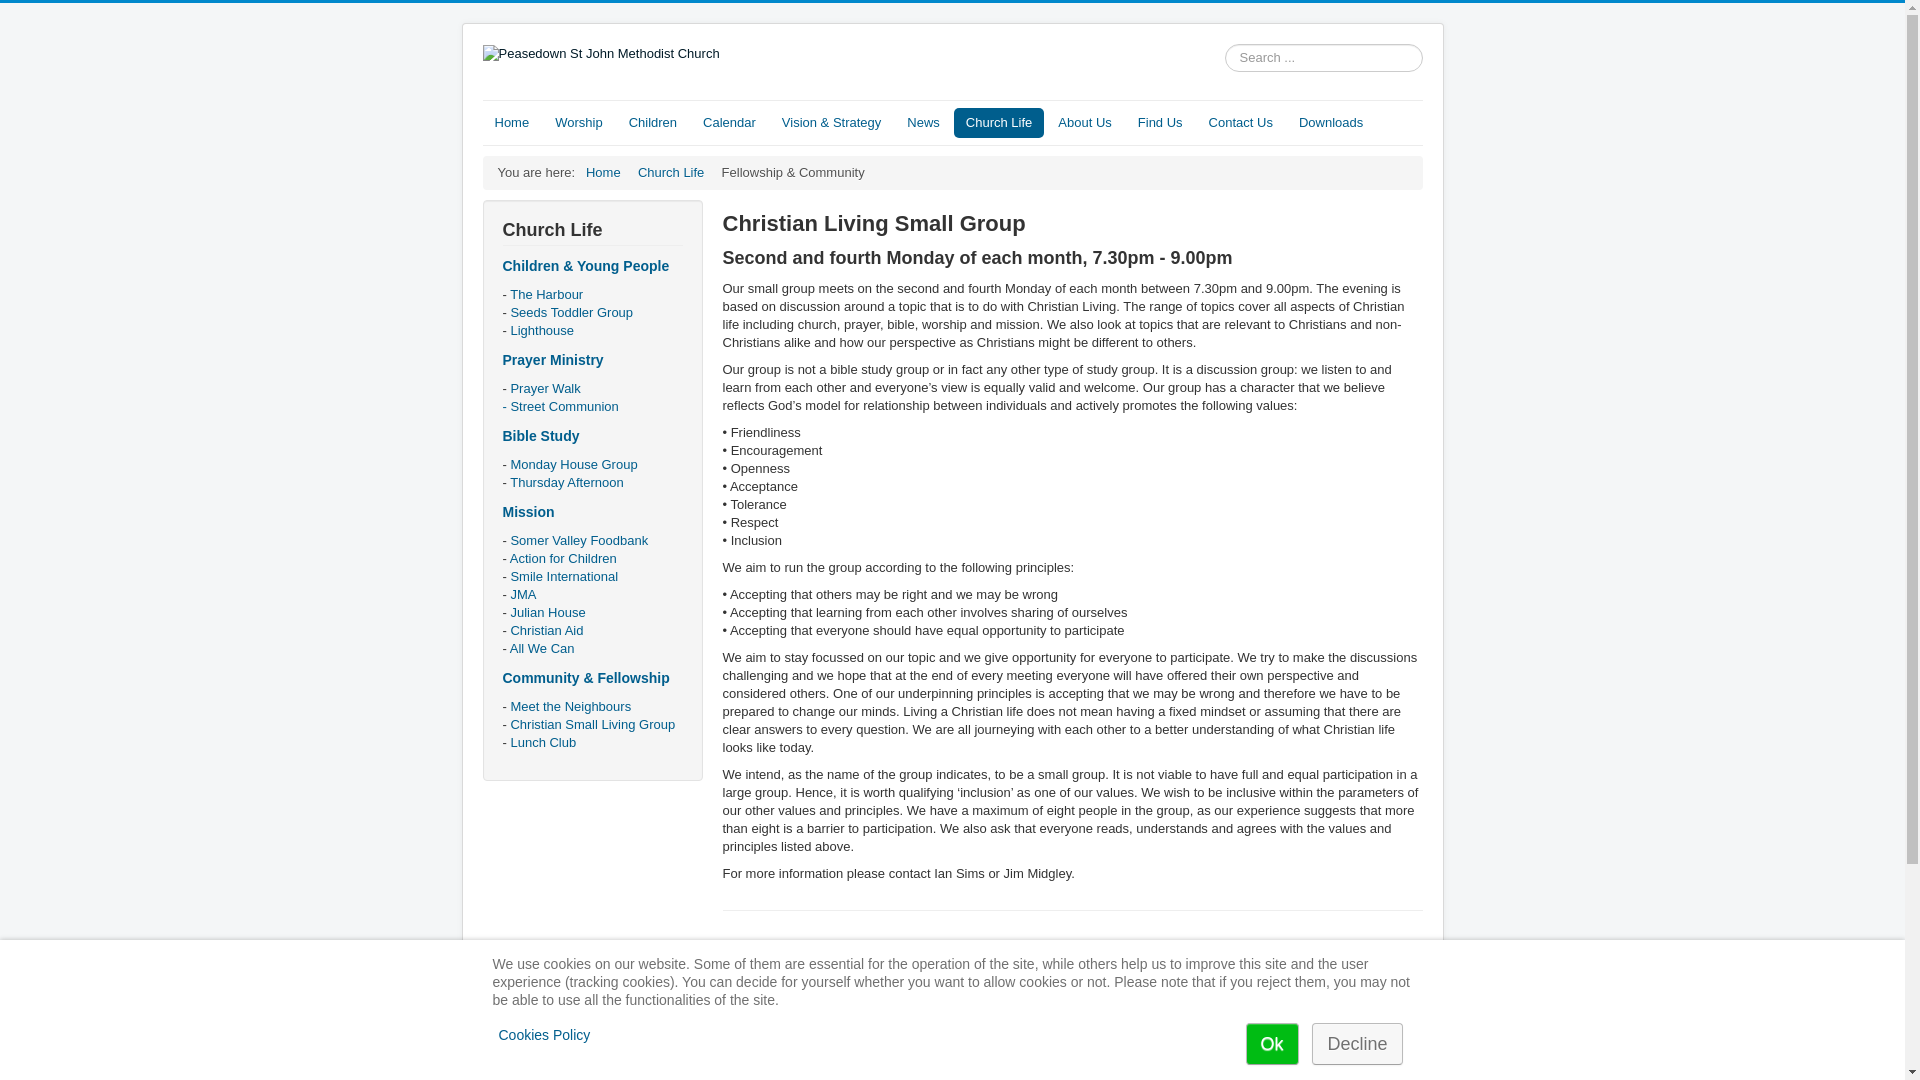  I want to click on News, so click(923, 123).